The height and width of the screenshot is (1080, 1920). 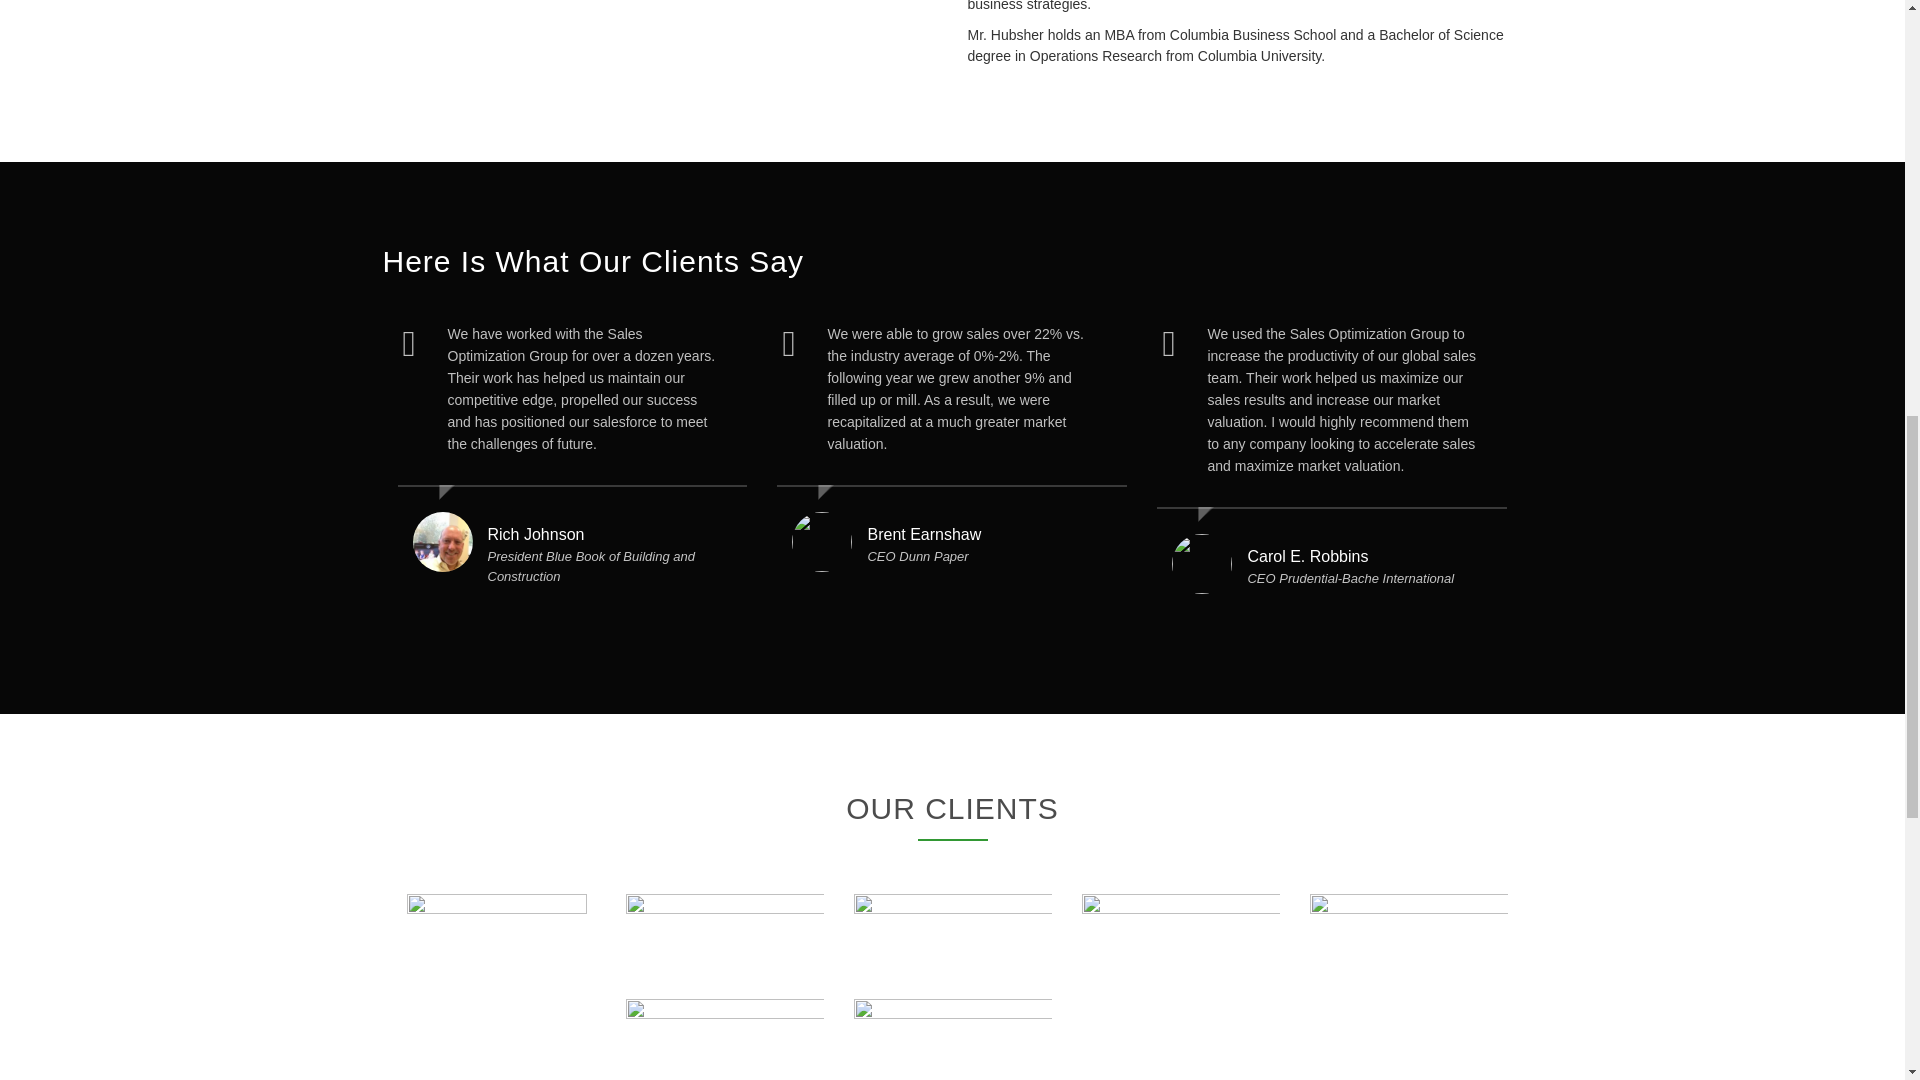 I want to click on GE2, so click(x=724, y=934).